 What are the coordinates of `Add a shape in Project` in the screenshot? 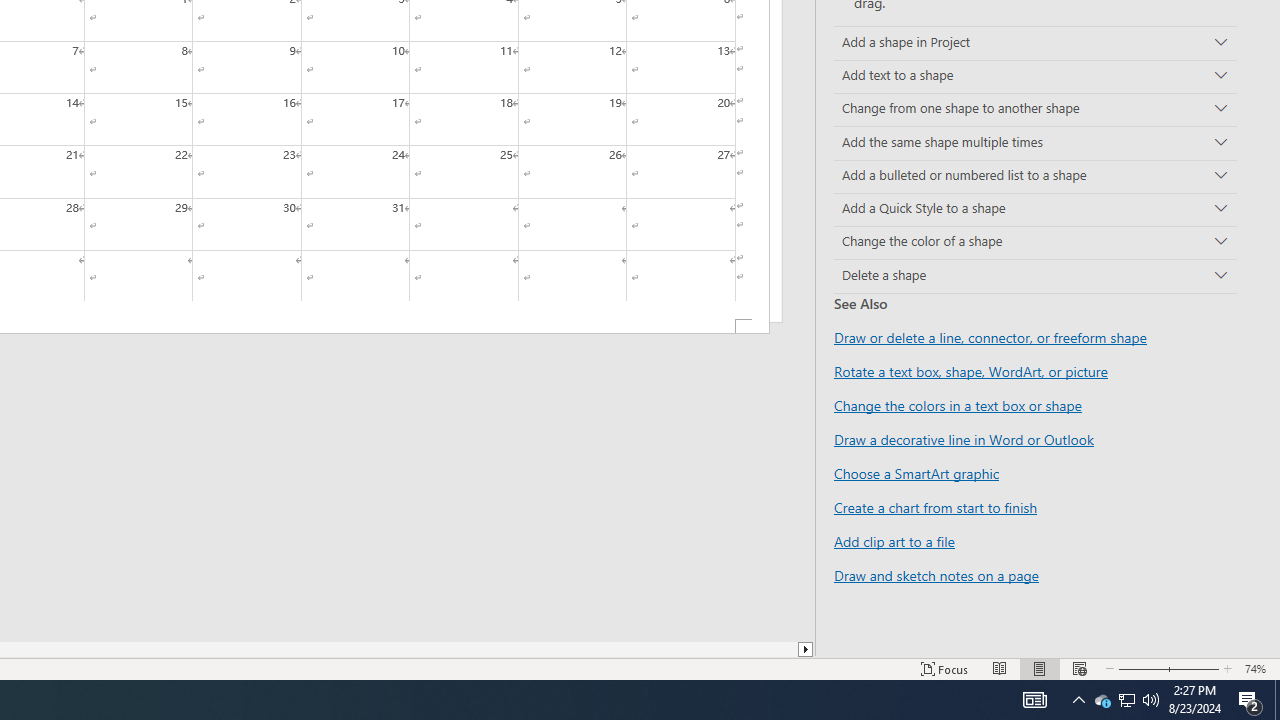 It's located at (1035, 43).